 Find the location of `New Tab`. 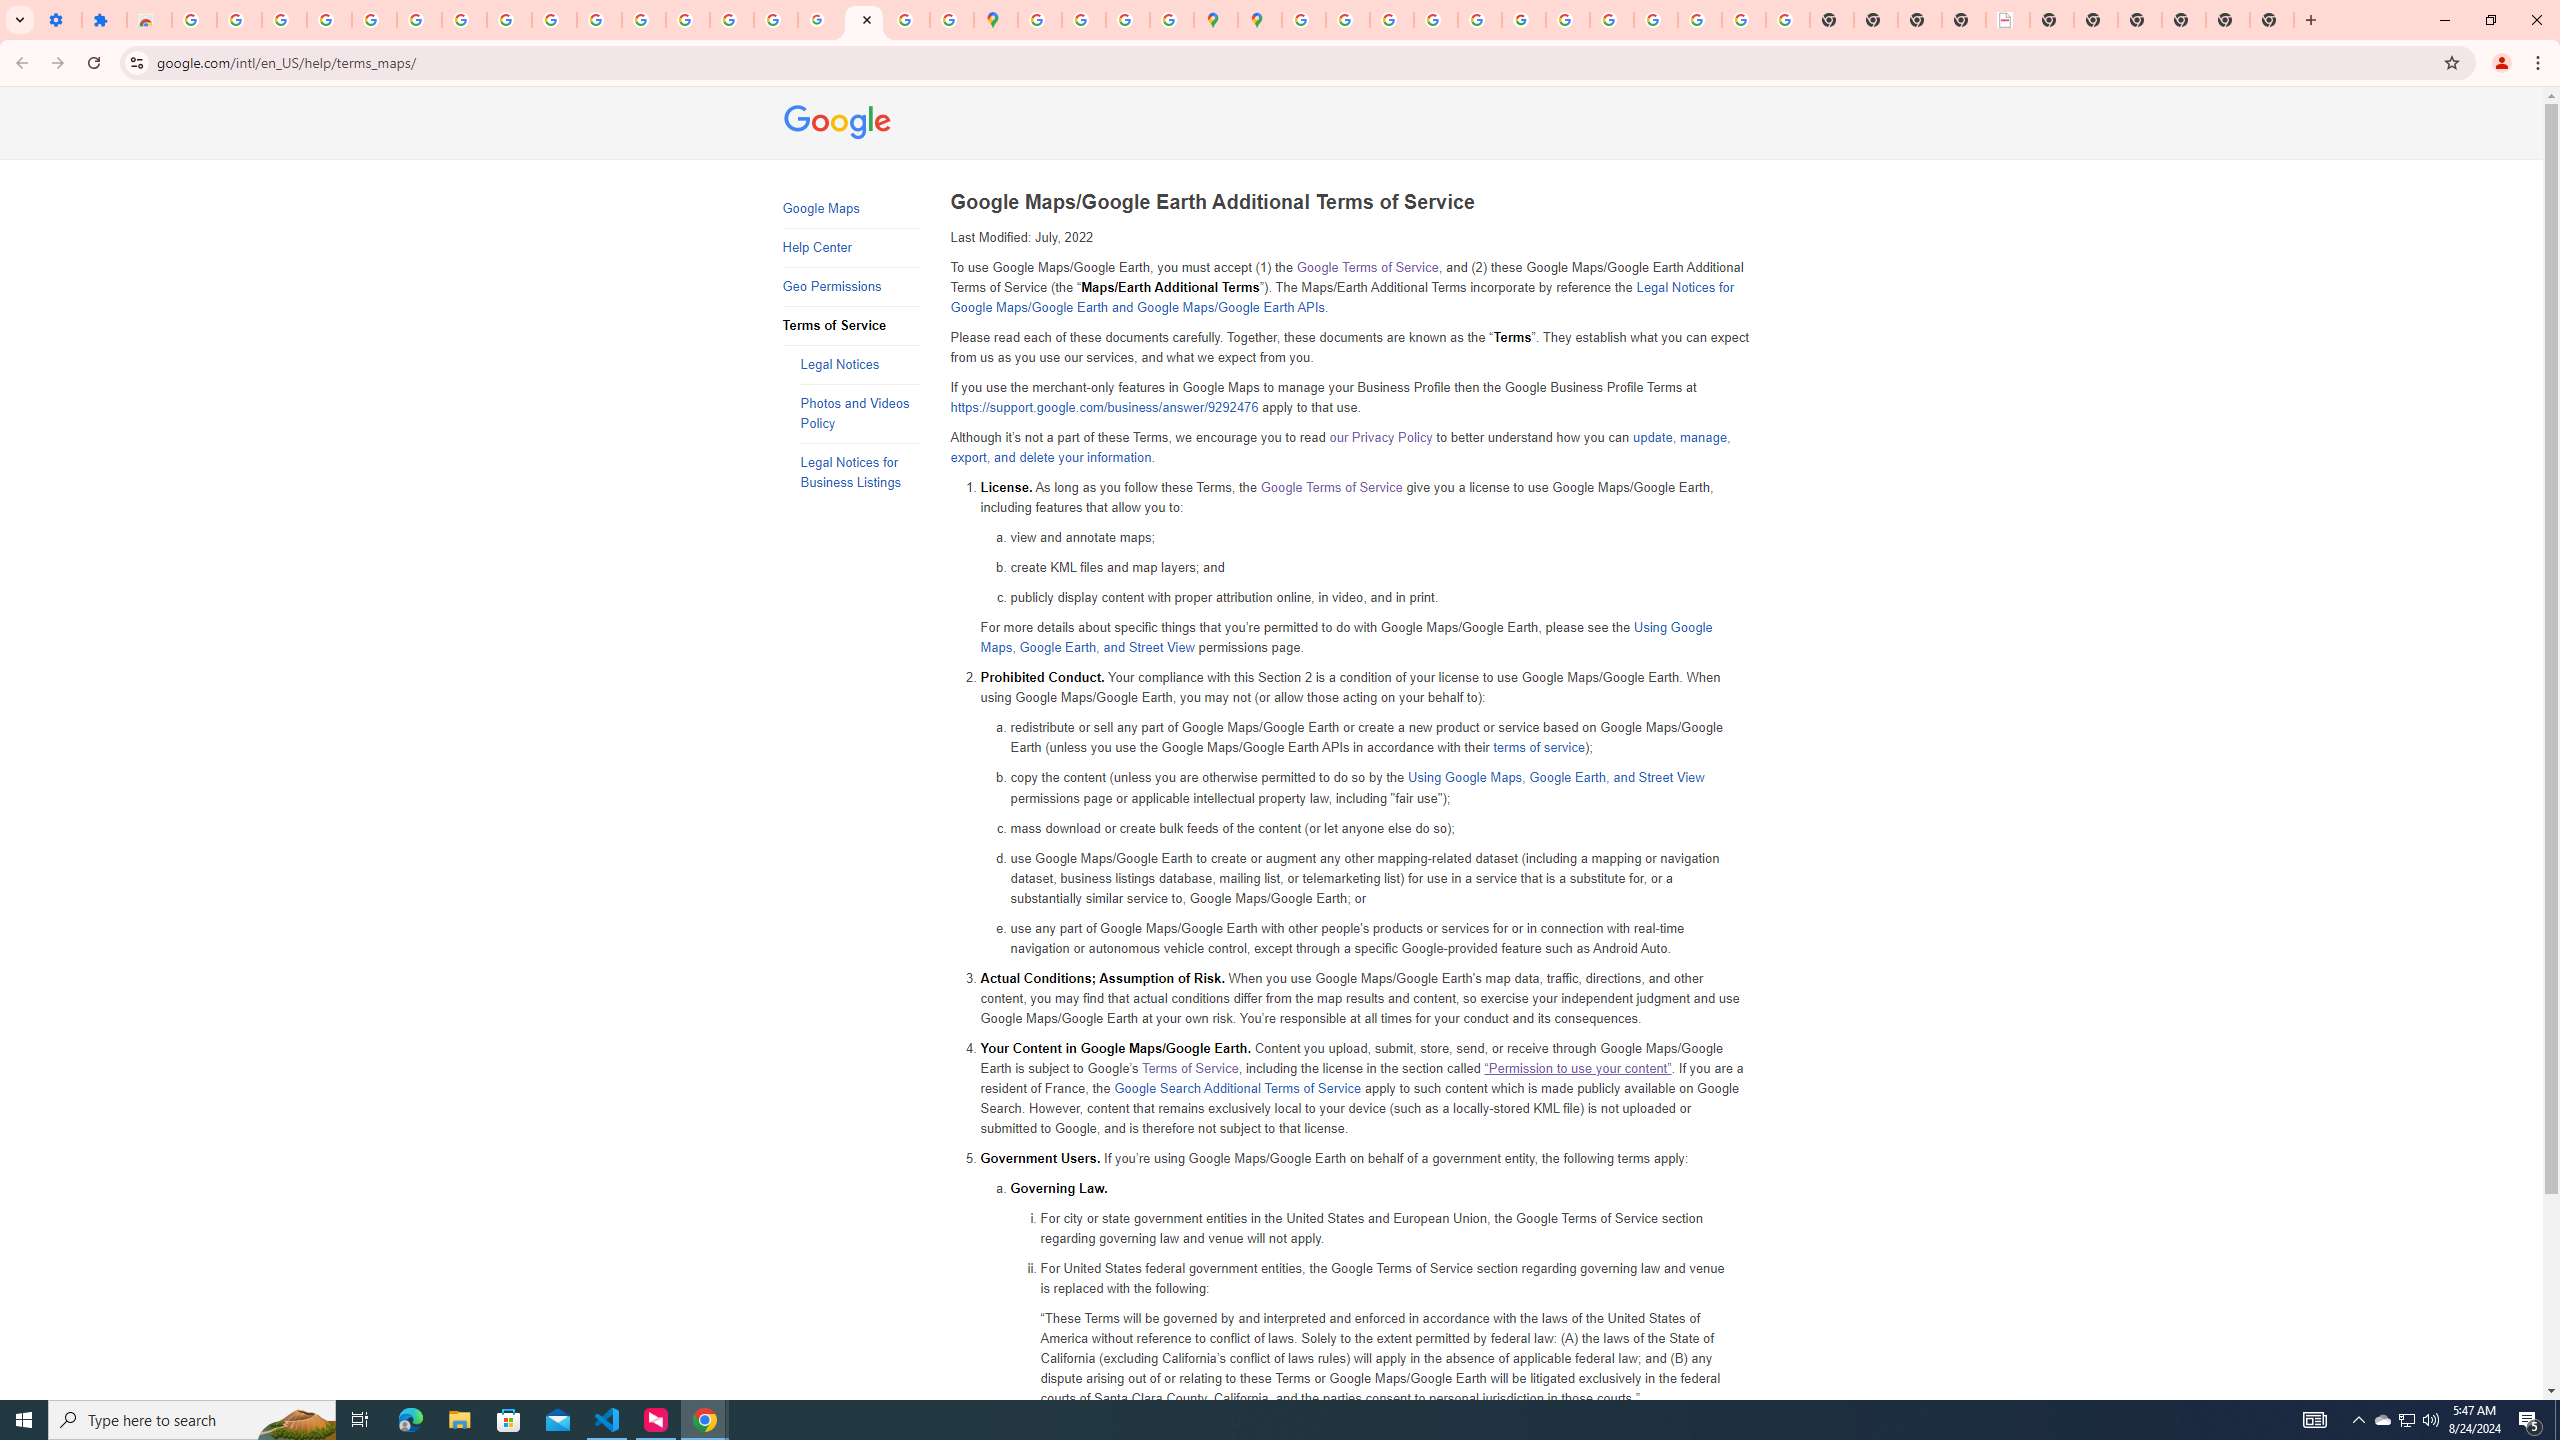

New Tab is located at coordinates (2140, 20).